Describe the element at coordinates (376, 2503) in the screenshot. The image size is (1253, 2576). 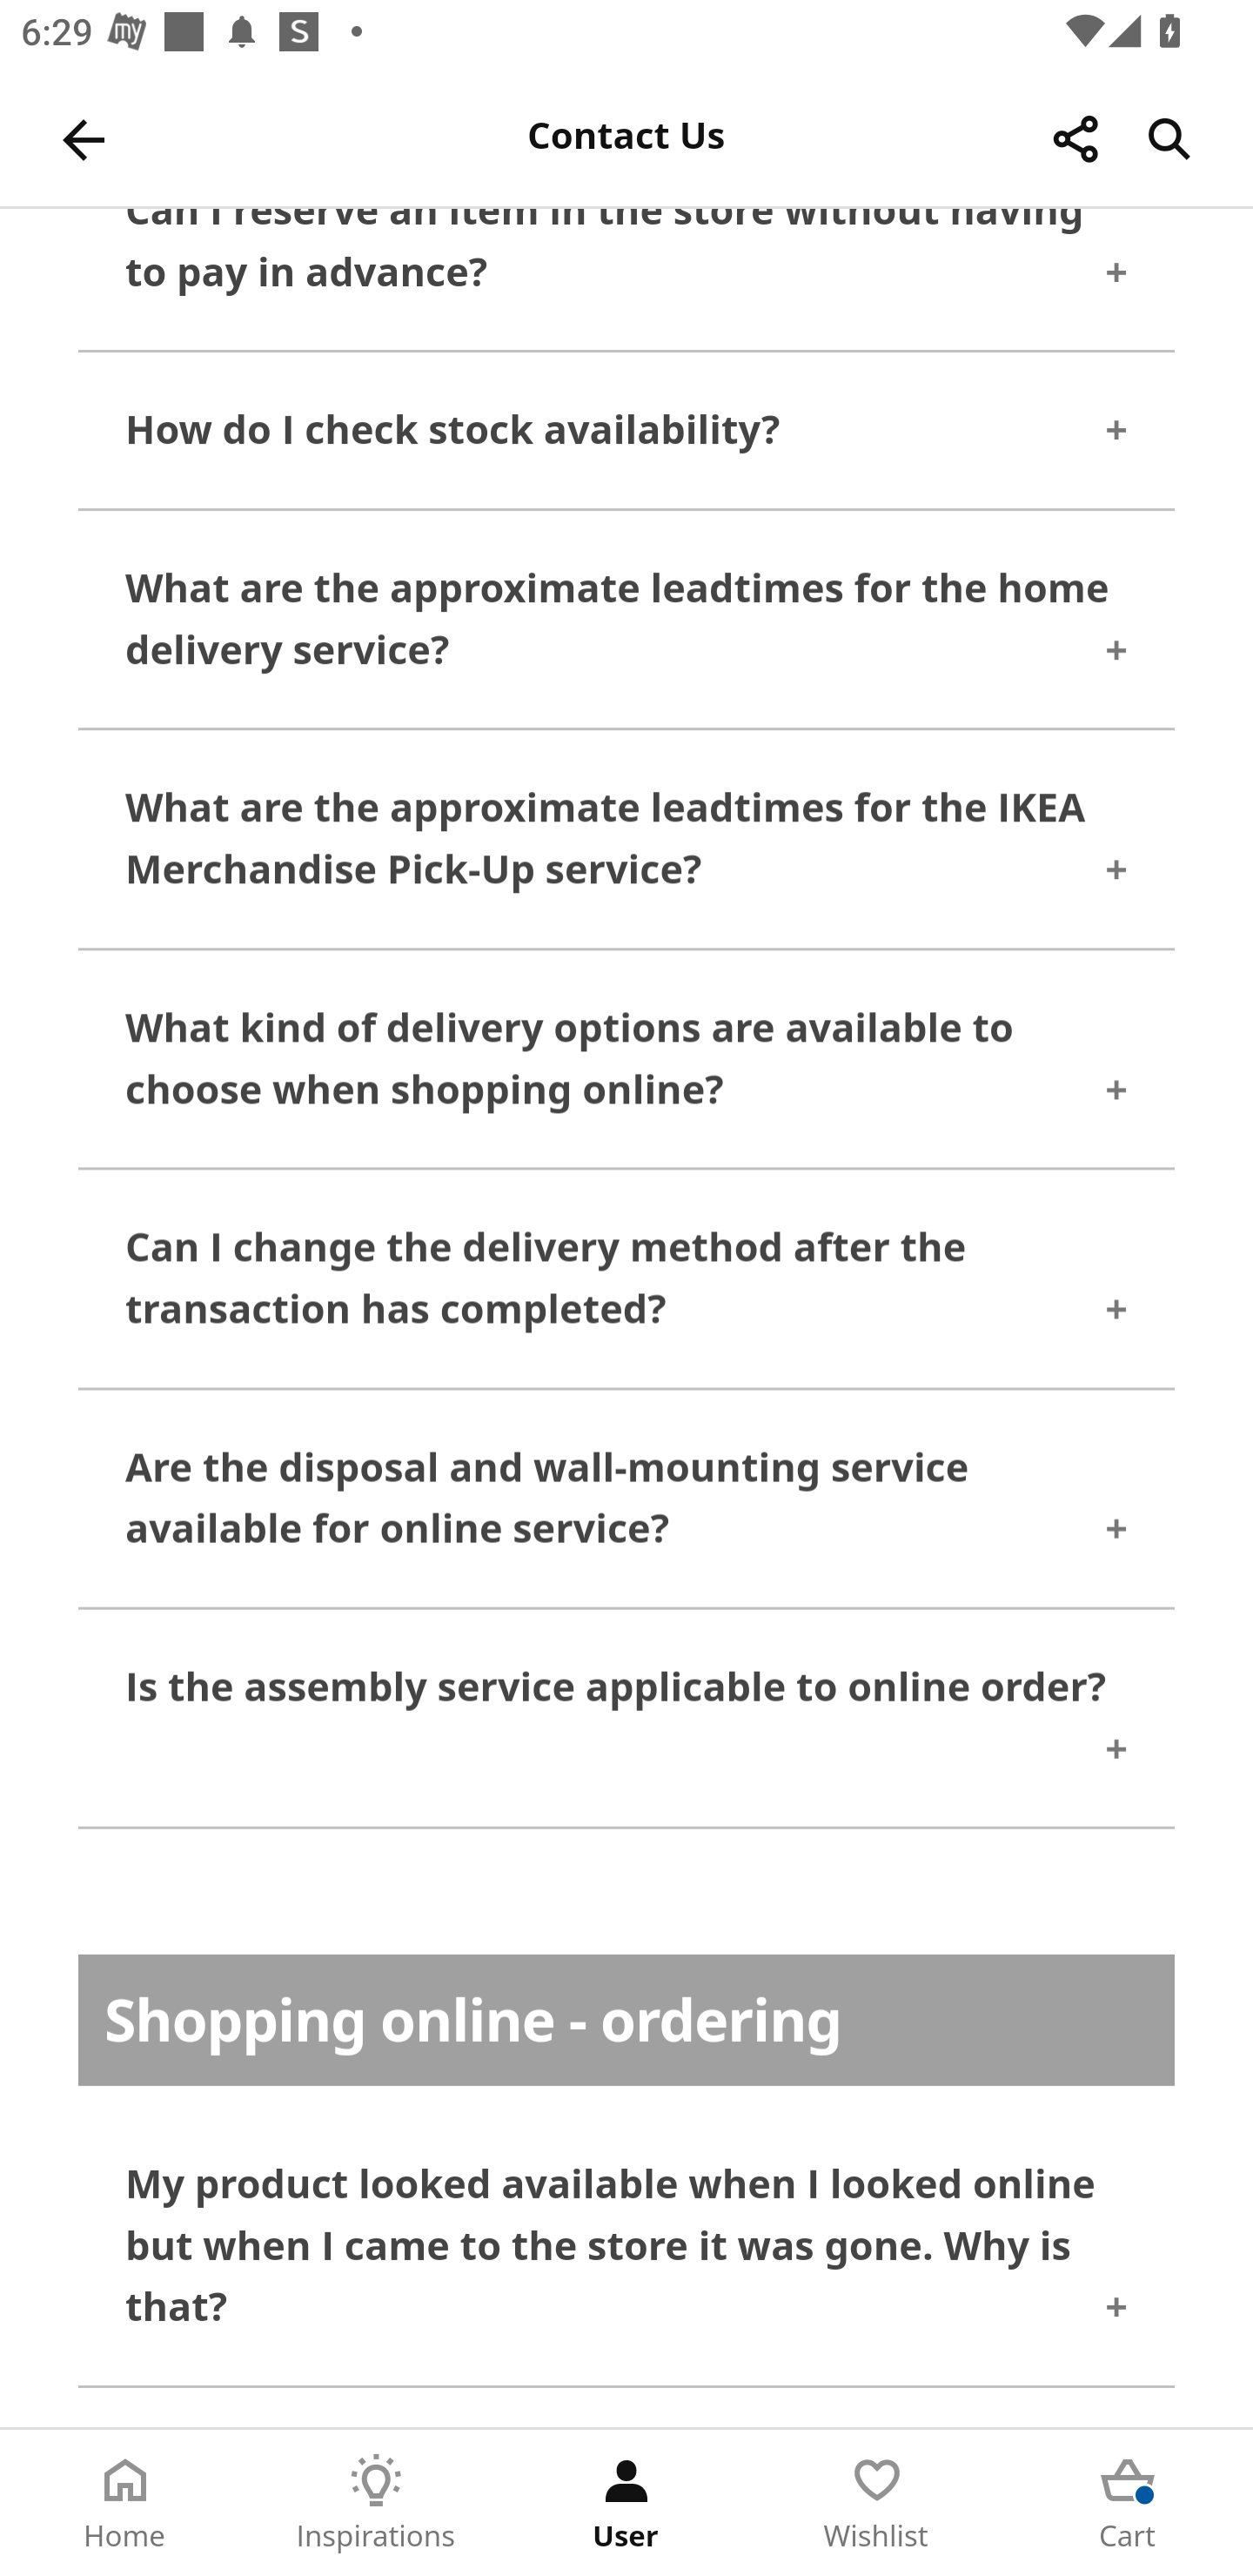
I see `Inspirations
Tab 2 of 5` at that location.